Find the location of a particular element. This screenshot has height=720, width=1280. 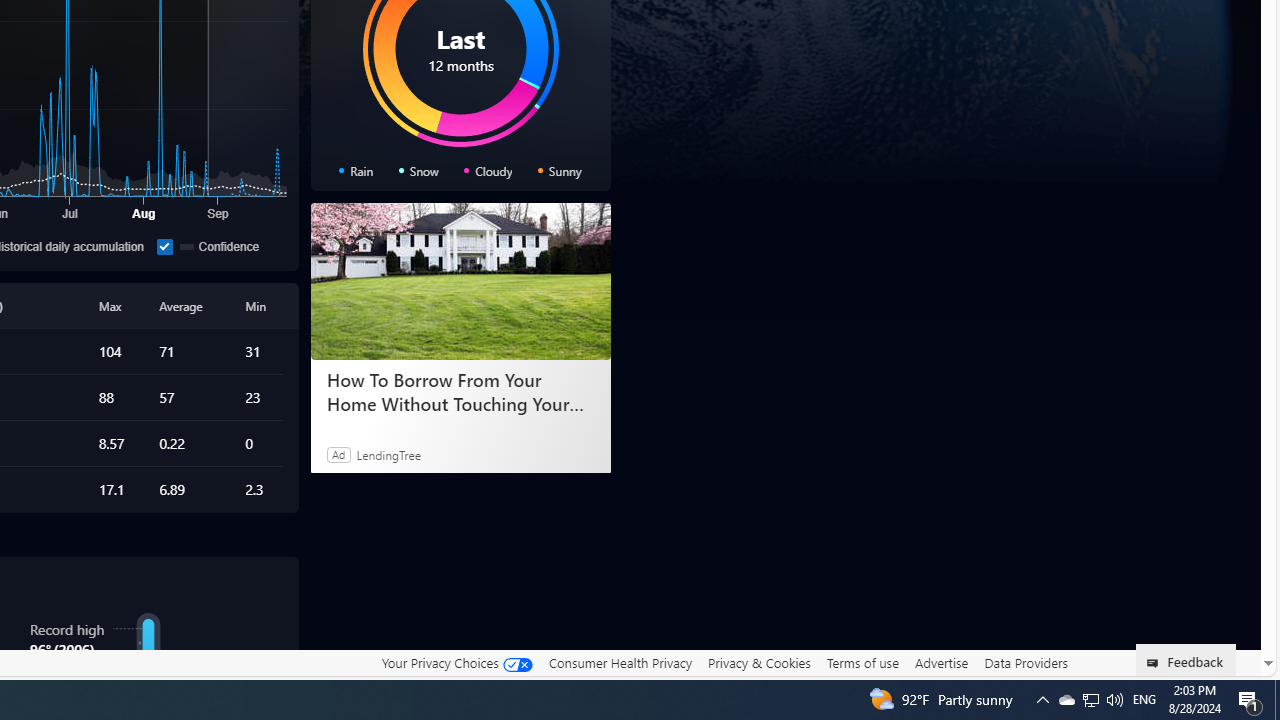

Privacy & Cookies is located at coordinates (759, 663).